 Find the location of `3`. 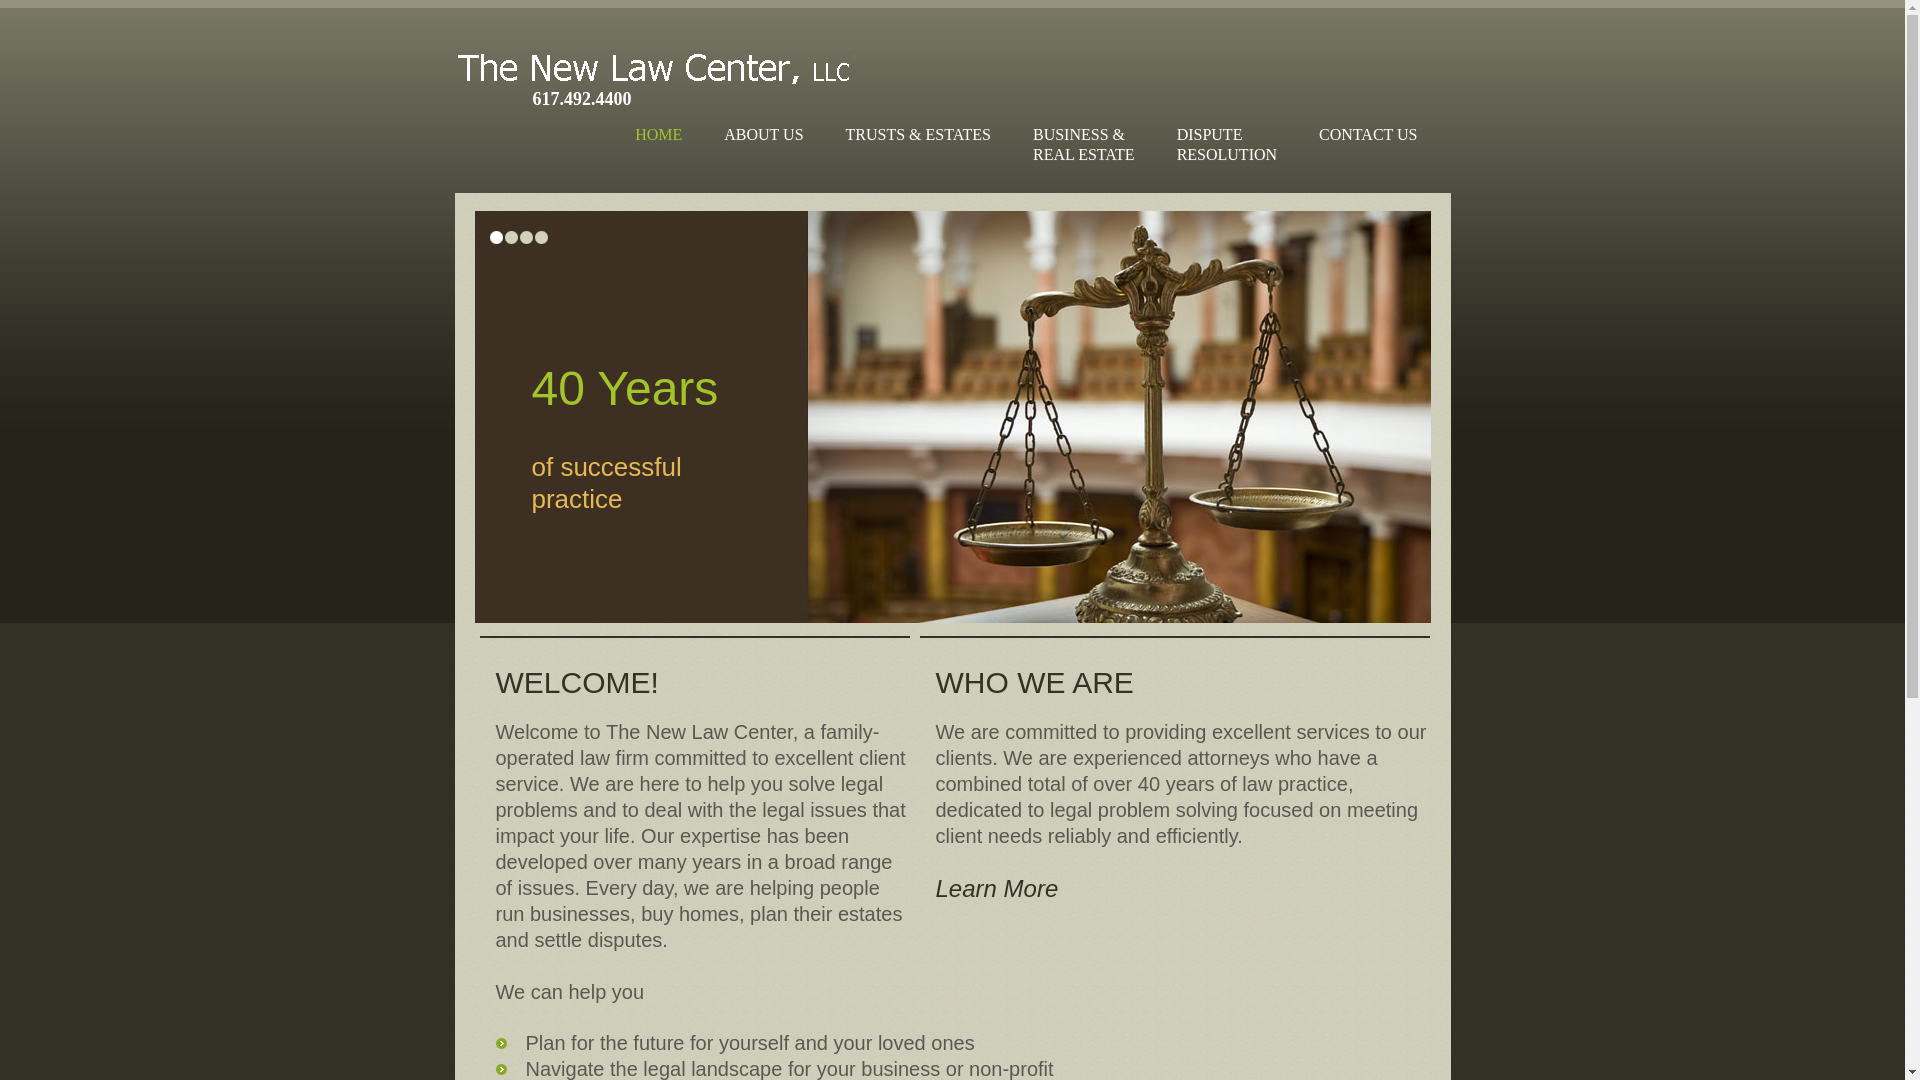

3 is located at coordinates (1368, 134).